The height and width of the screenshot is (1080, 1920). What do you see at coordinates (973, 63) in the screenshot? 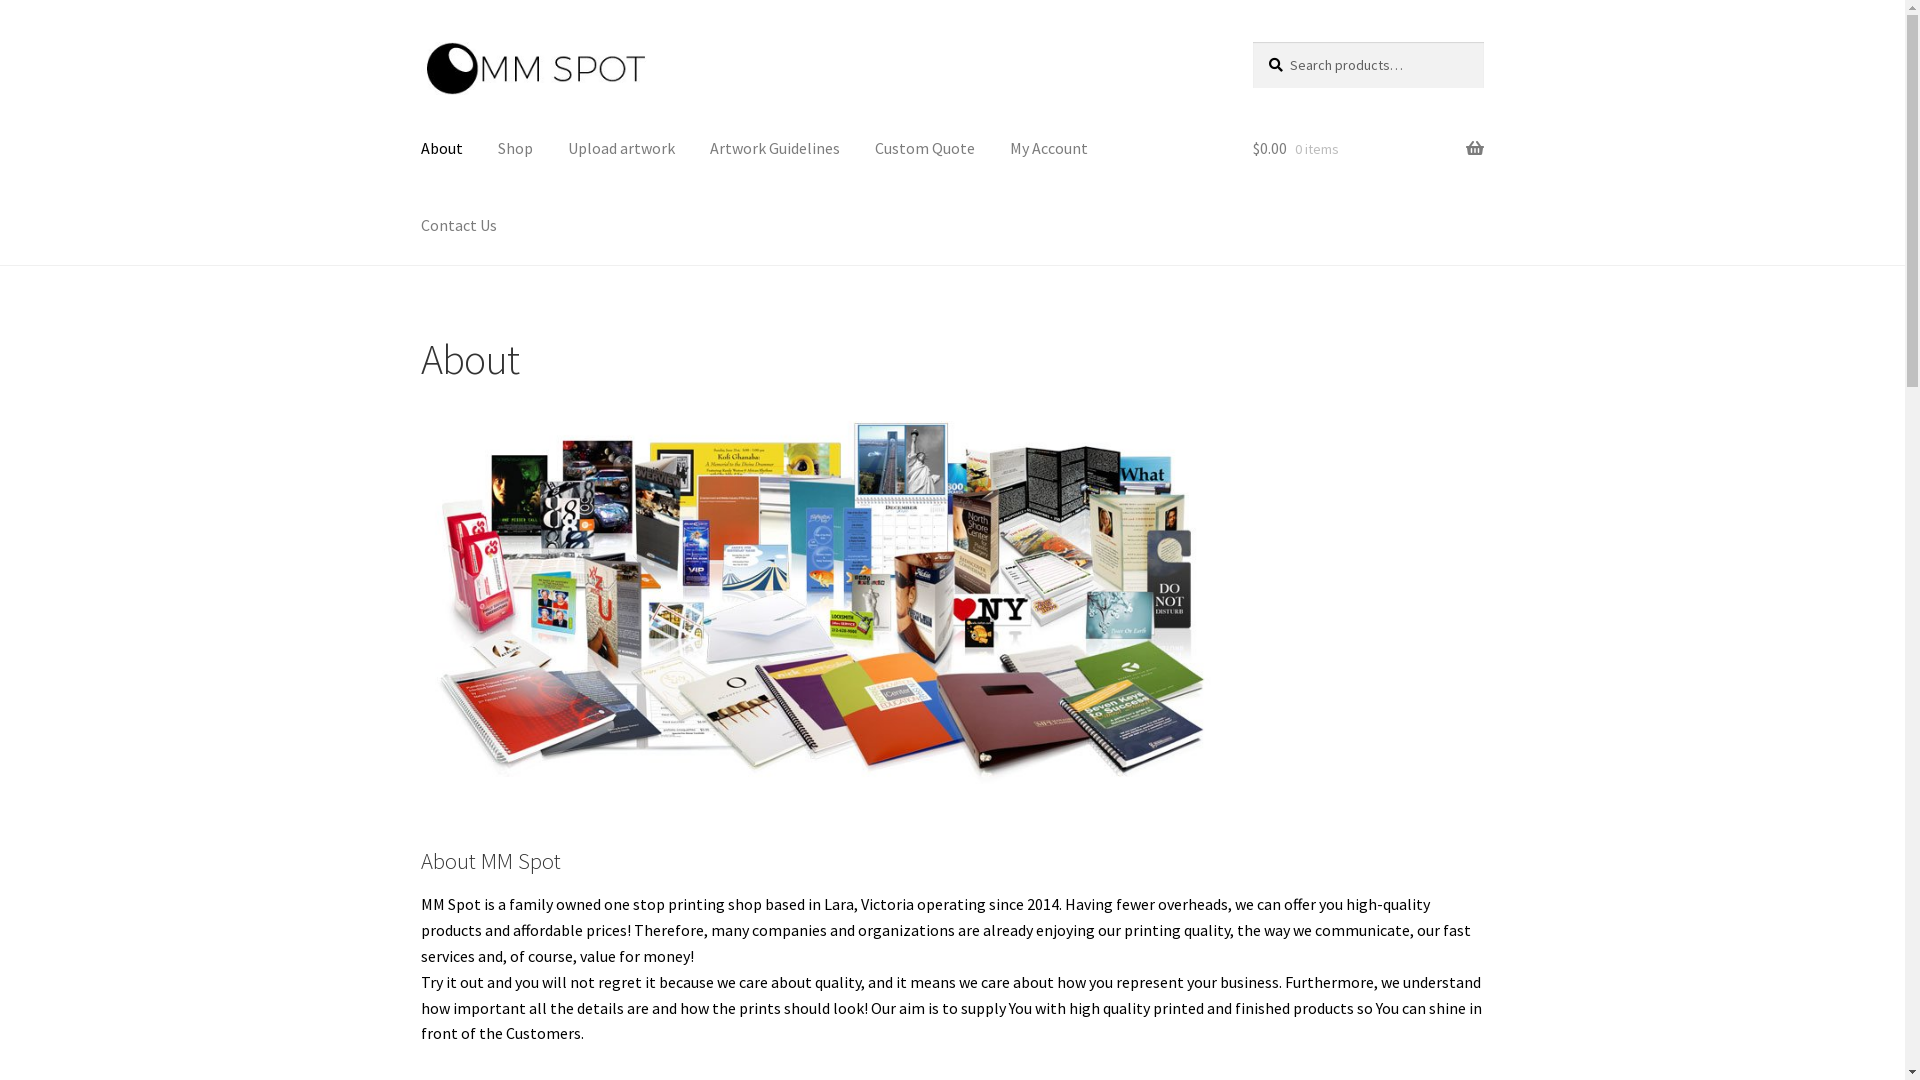
I see `Refund and Returns Policy` at bounding box center [973, 63].